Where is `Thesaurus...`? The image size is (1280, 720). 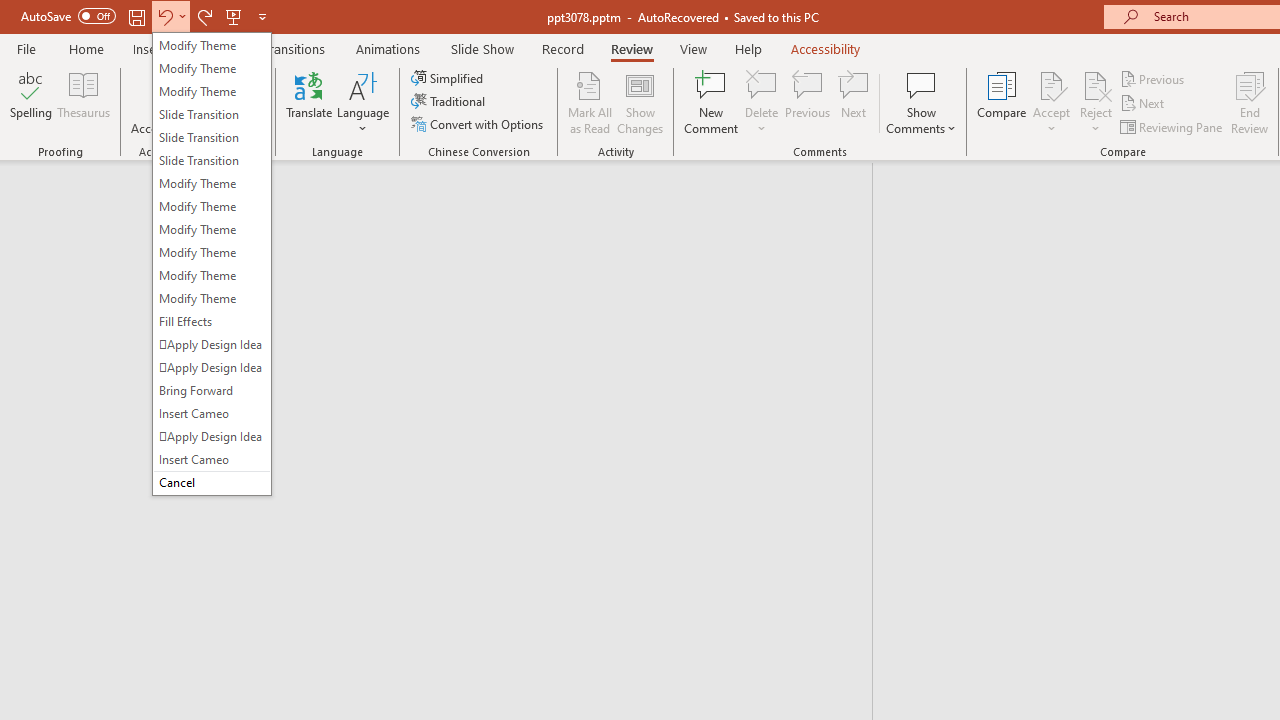
Thesaurus... is located at coordinates (84, 102).